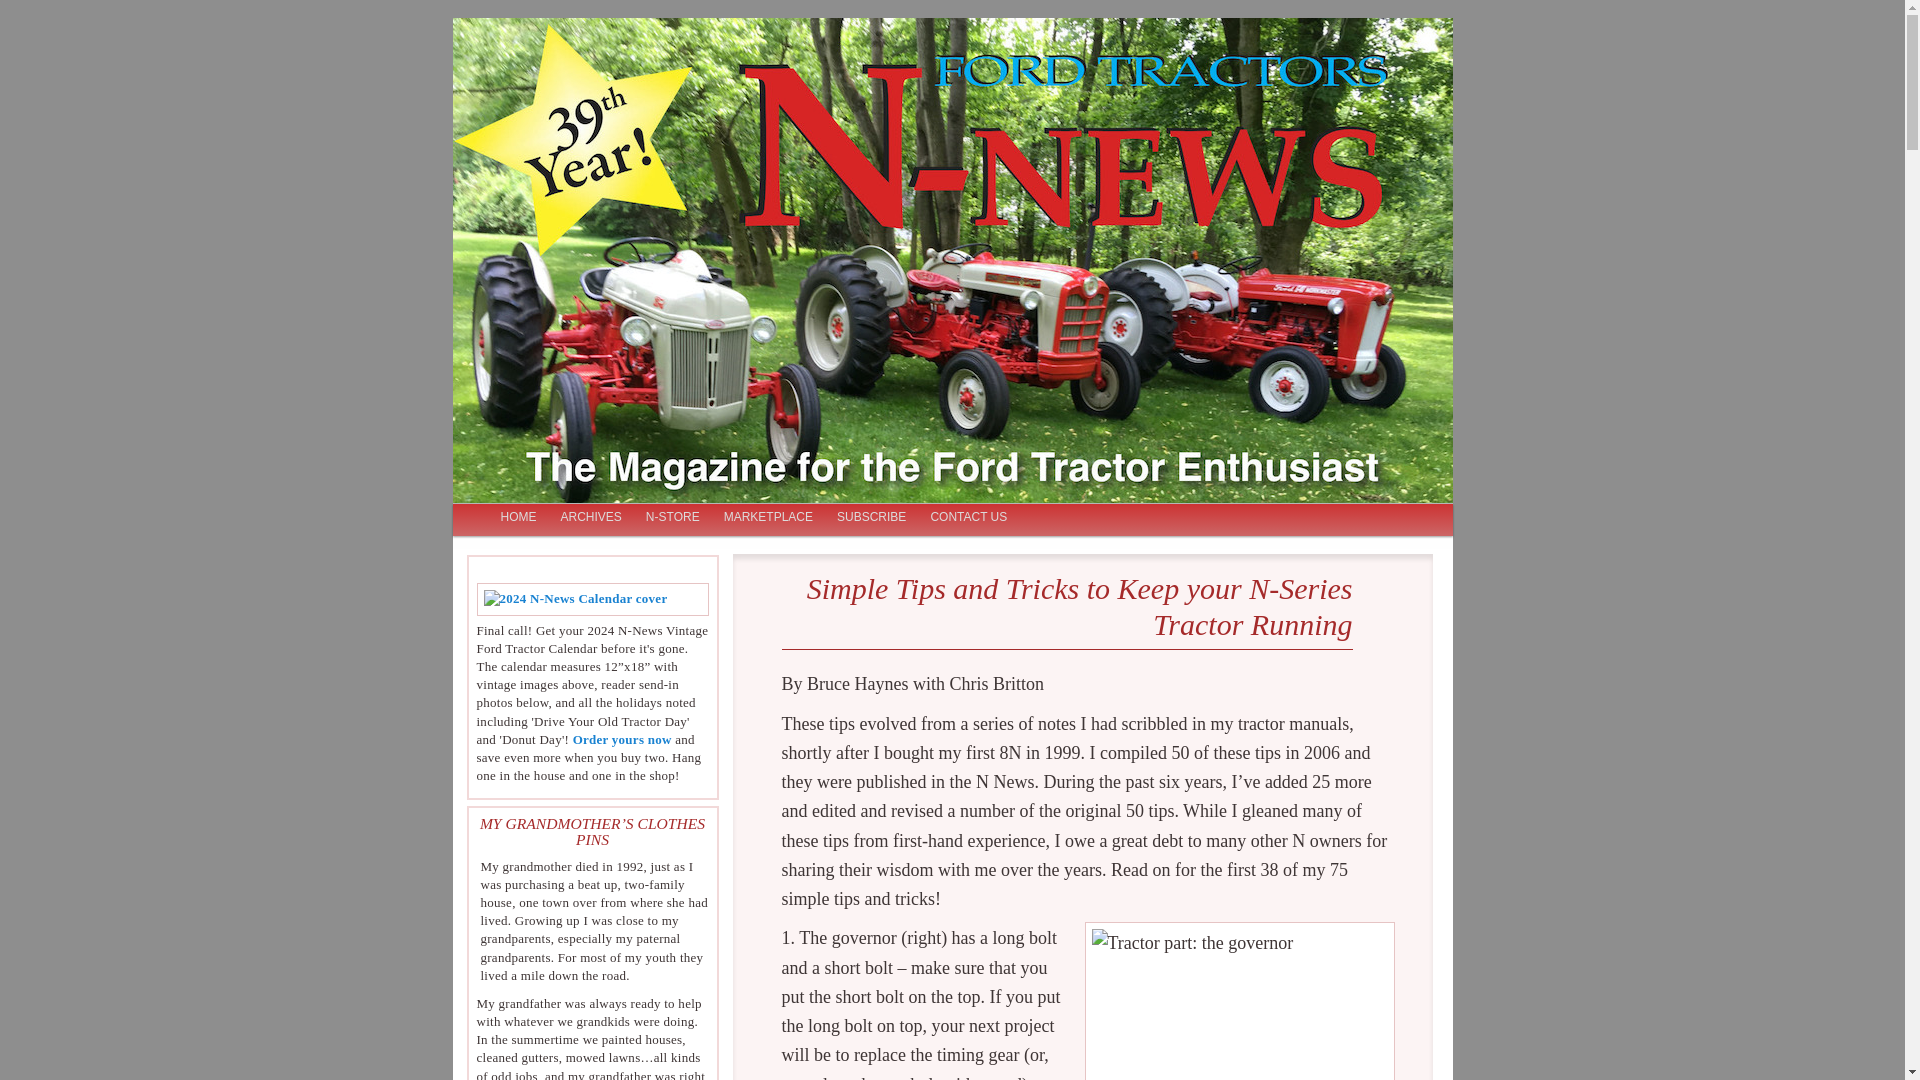 The height and width of the screenshot is (1080, 1920). I want to click on Order yours now, so click(622, 740).